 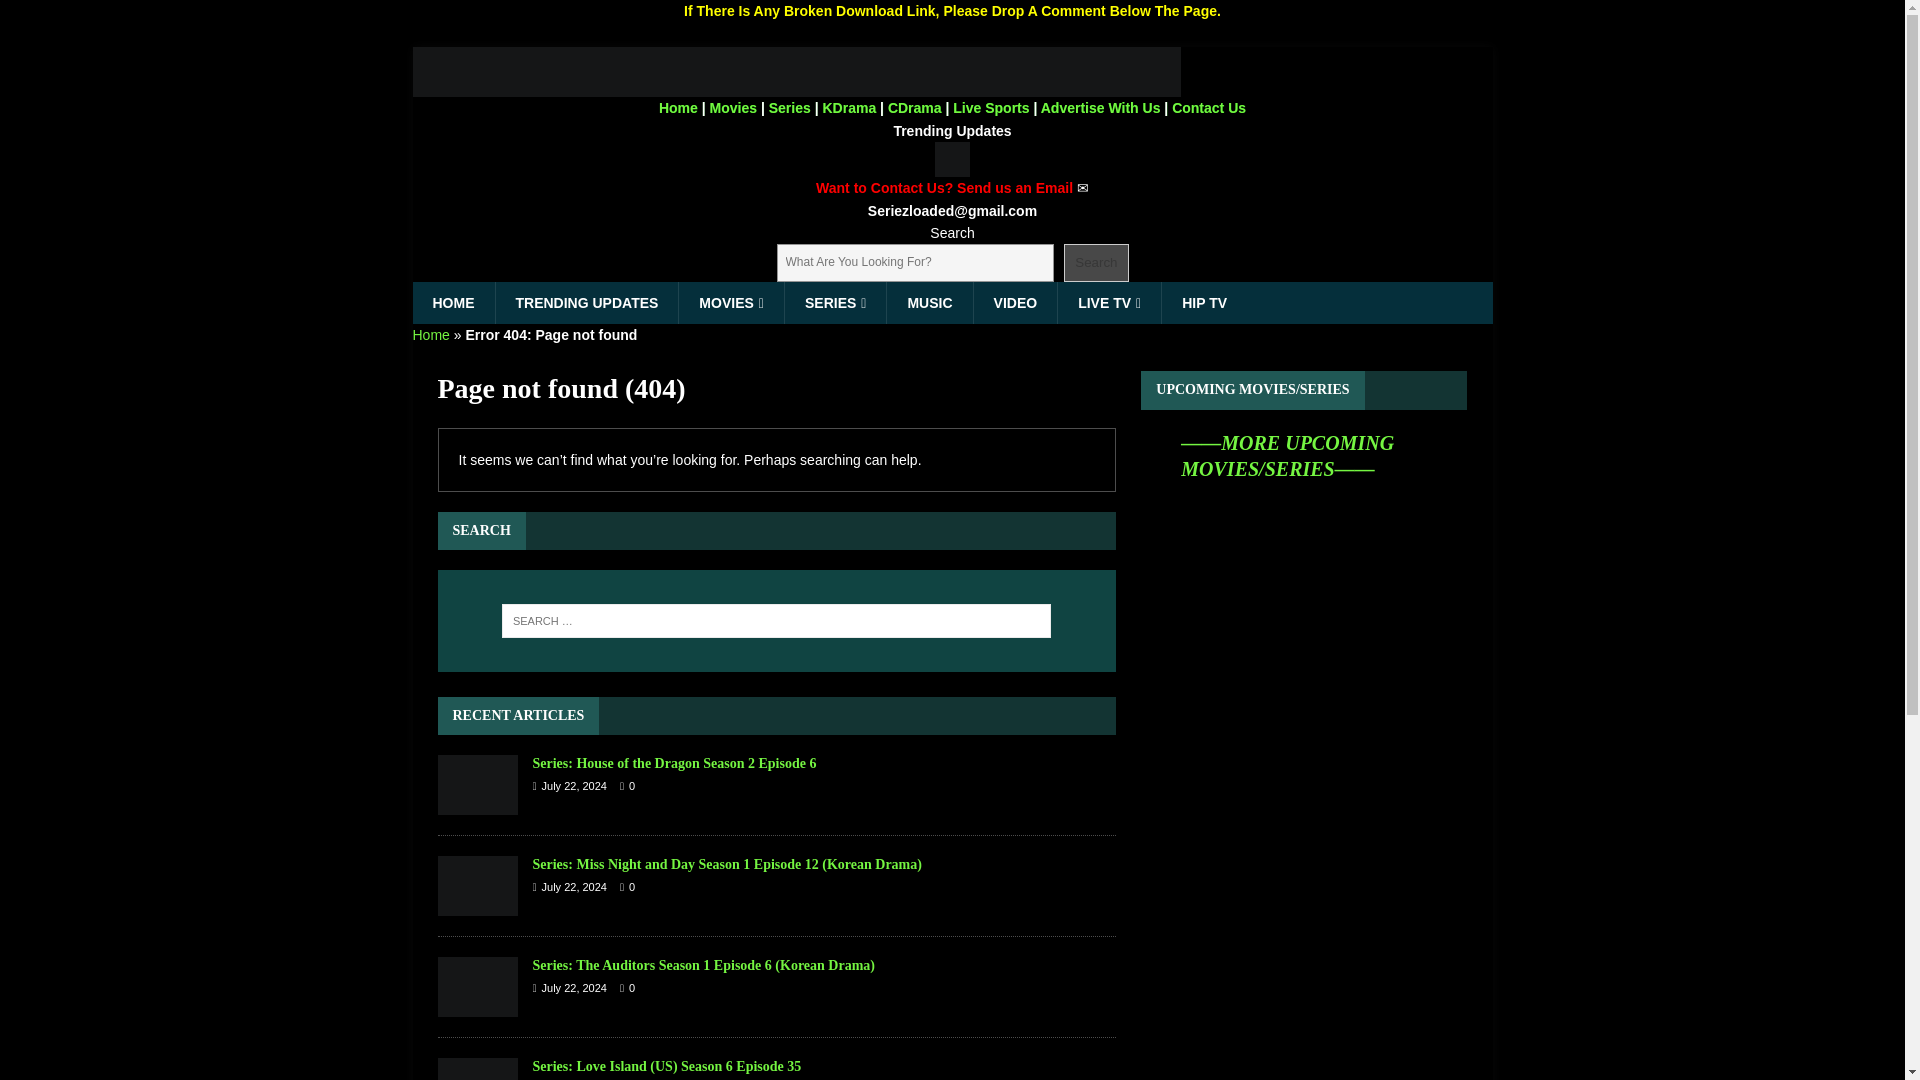 What do you see at coordinates (1100, 108) in the screenshot?
I see `Advertise With Us` at bounding box center [1100, 108].